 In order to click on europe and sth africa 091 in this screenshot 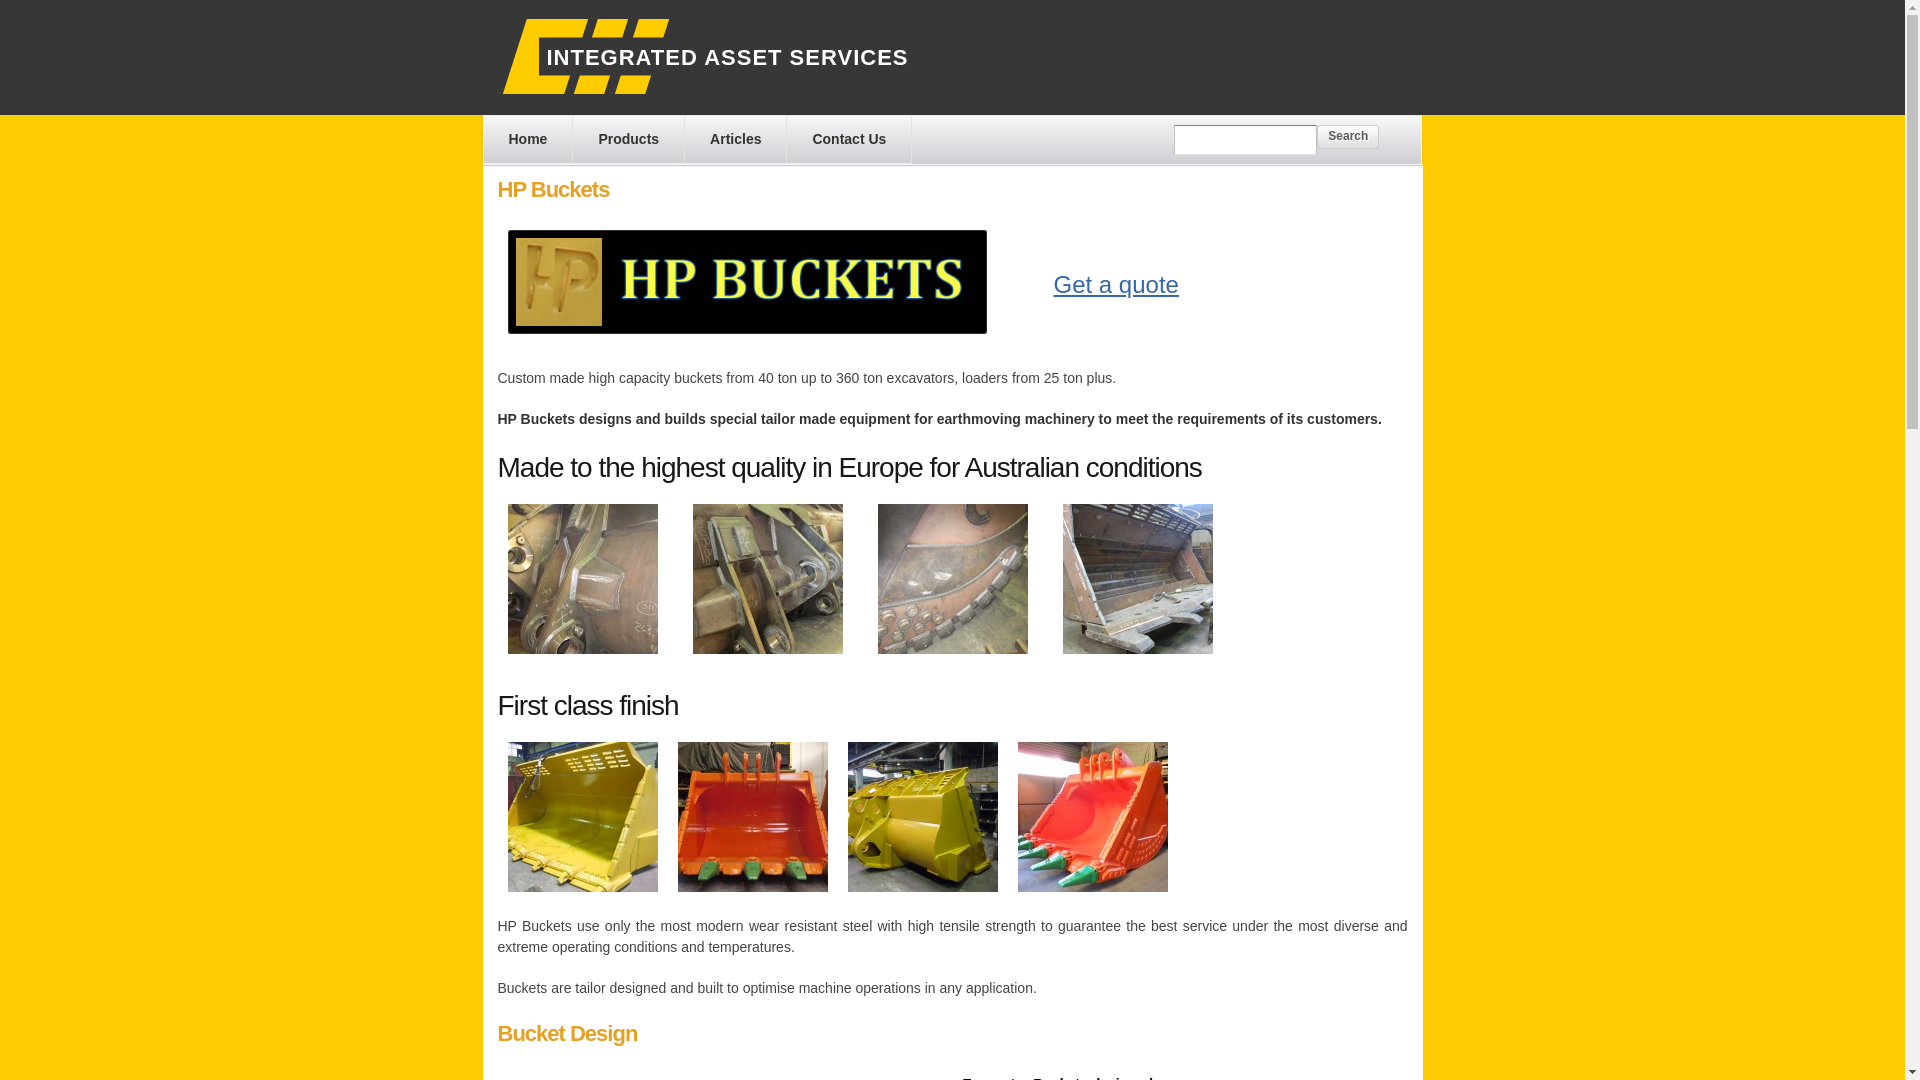, I will do `click(1137, 579)`.